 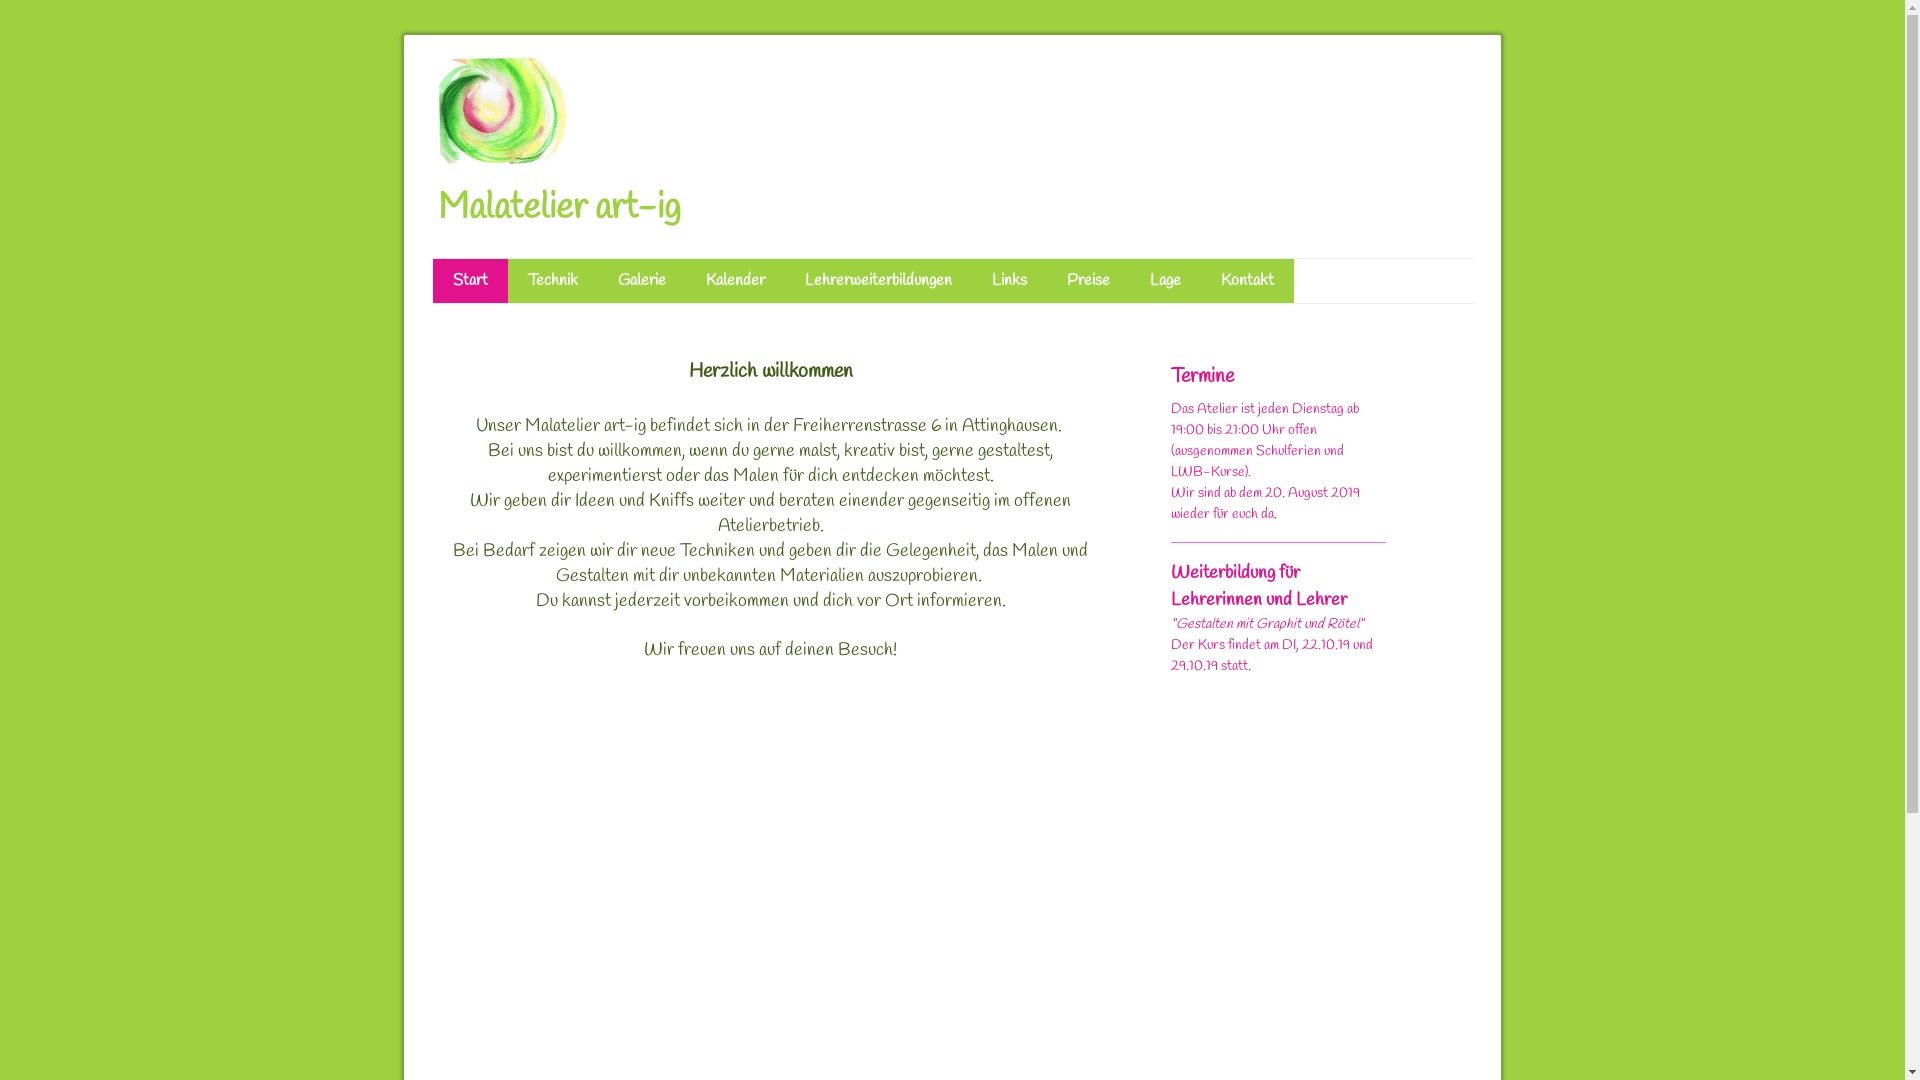 What do you see at coordinates (736, 281) in the screenshot?
I see `Kalender` at bounding box center [736, 281].